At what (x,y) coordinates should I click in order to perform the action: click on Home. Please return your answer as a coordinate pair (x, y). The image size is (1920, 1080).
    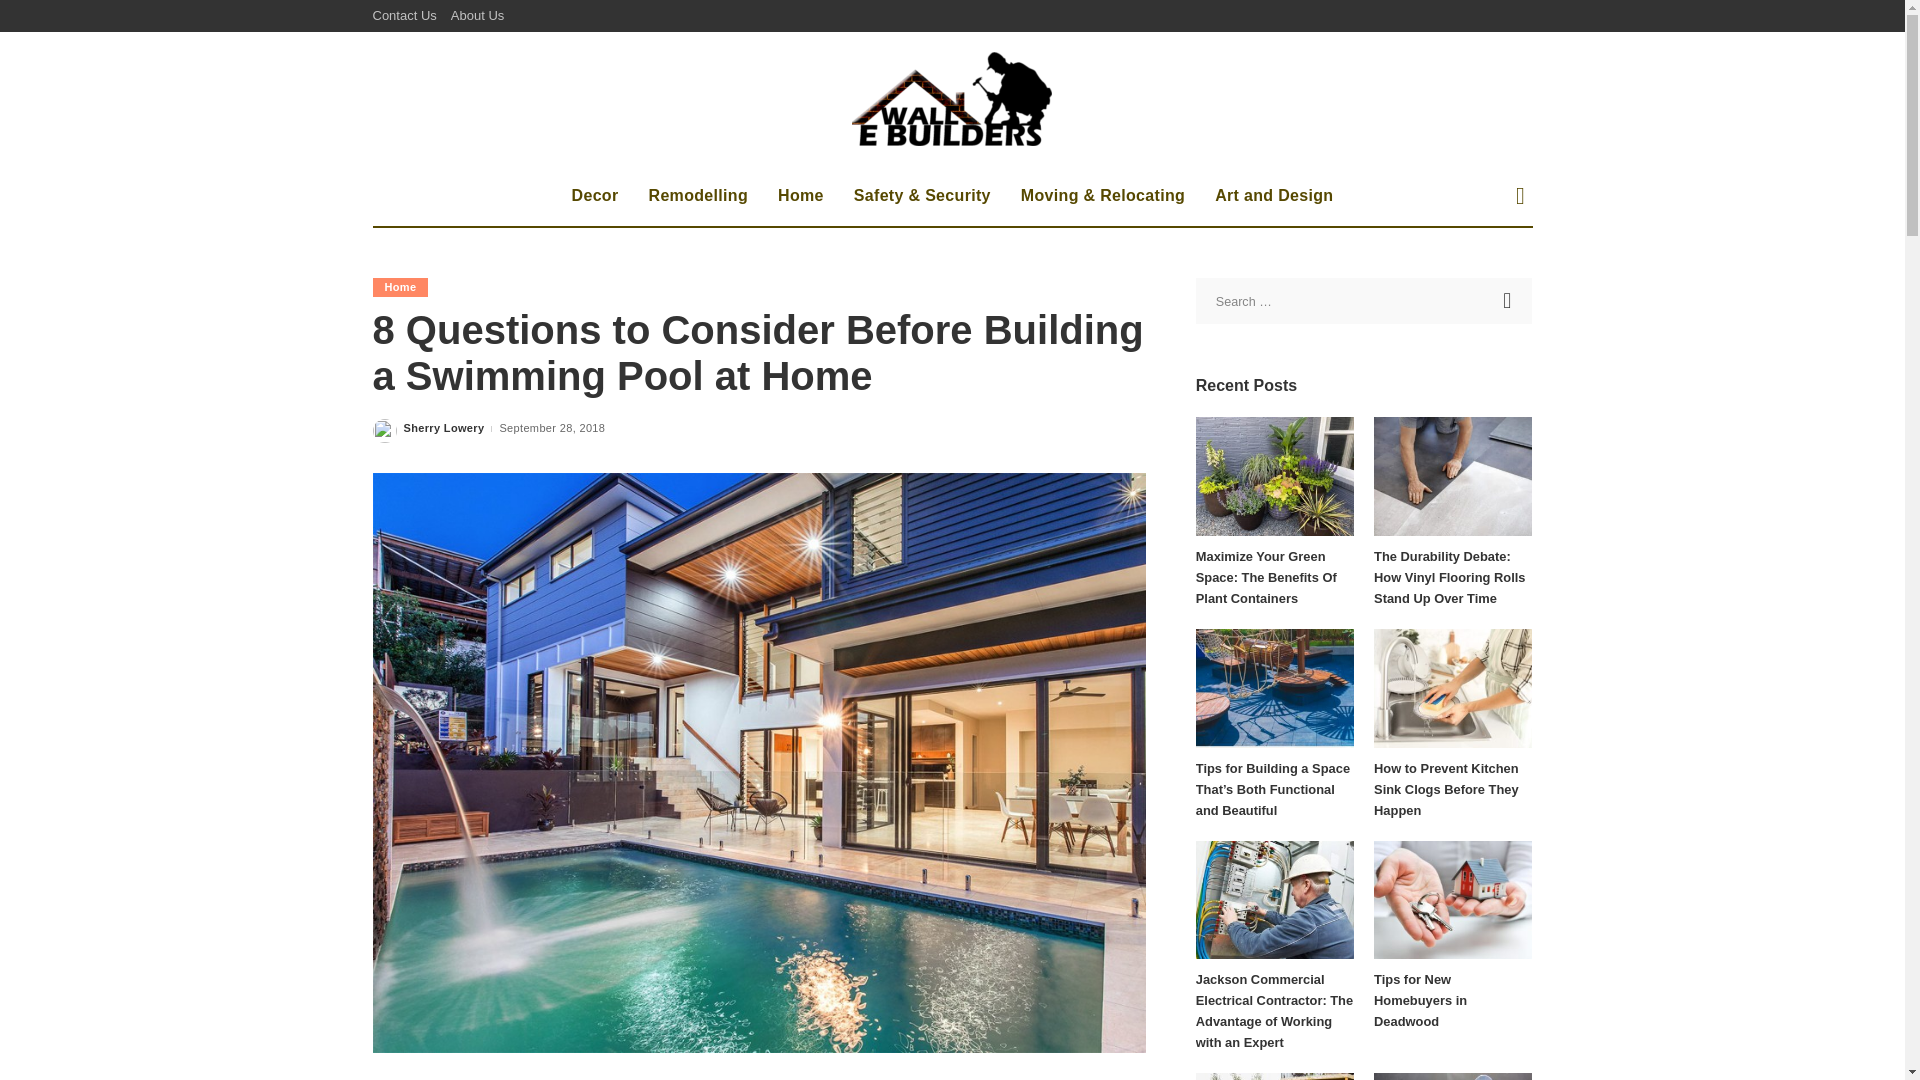
    Looking at the image, I should click on (800, 196).